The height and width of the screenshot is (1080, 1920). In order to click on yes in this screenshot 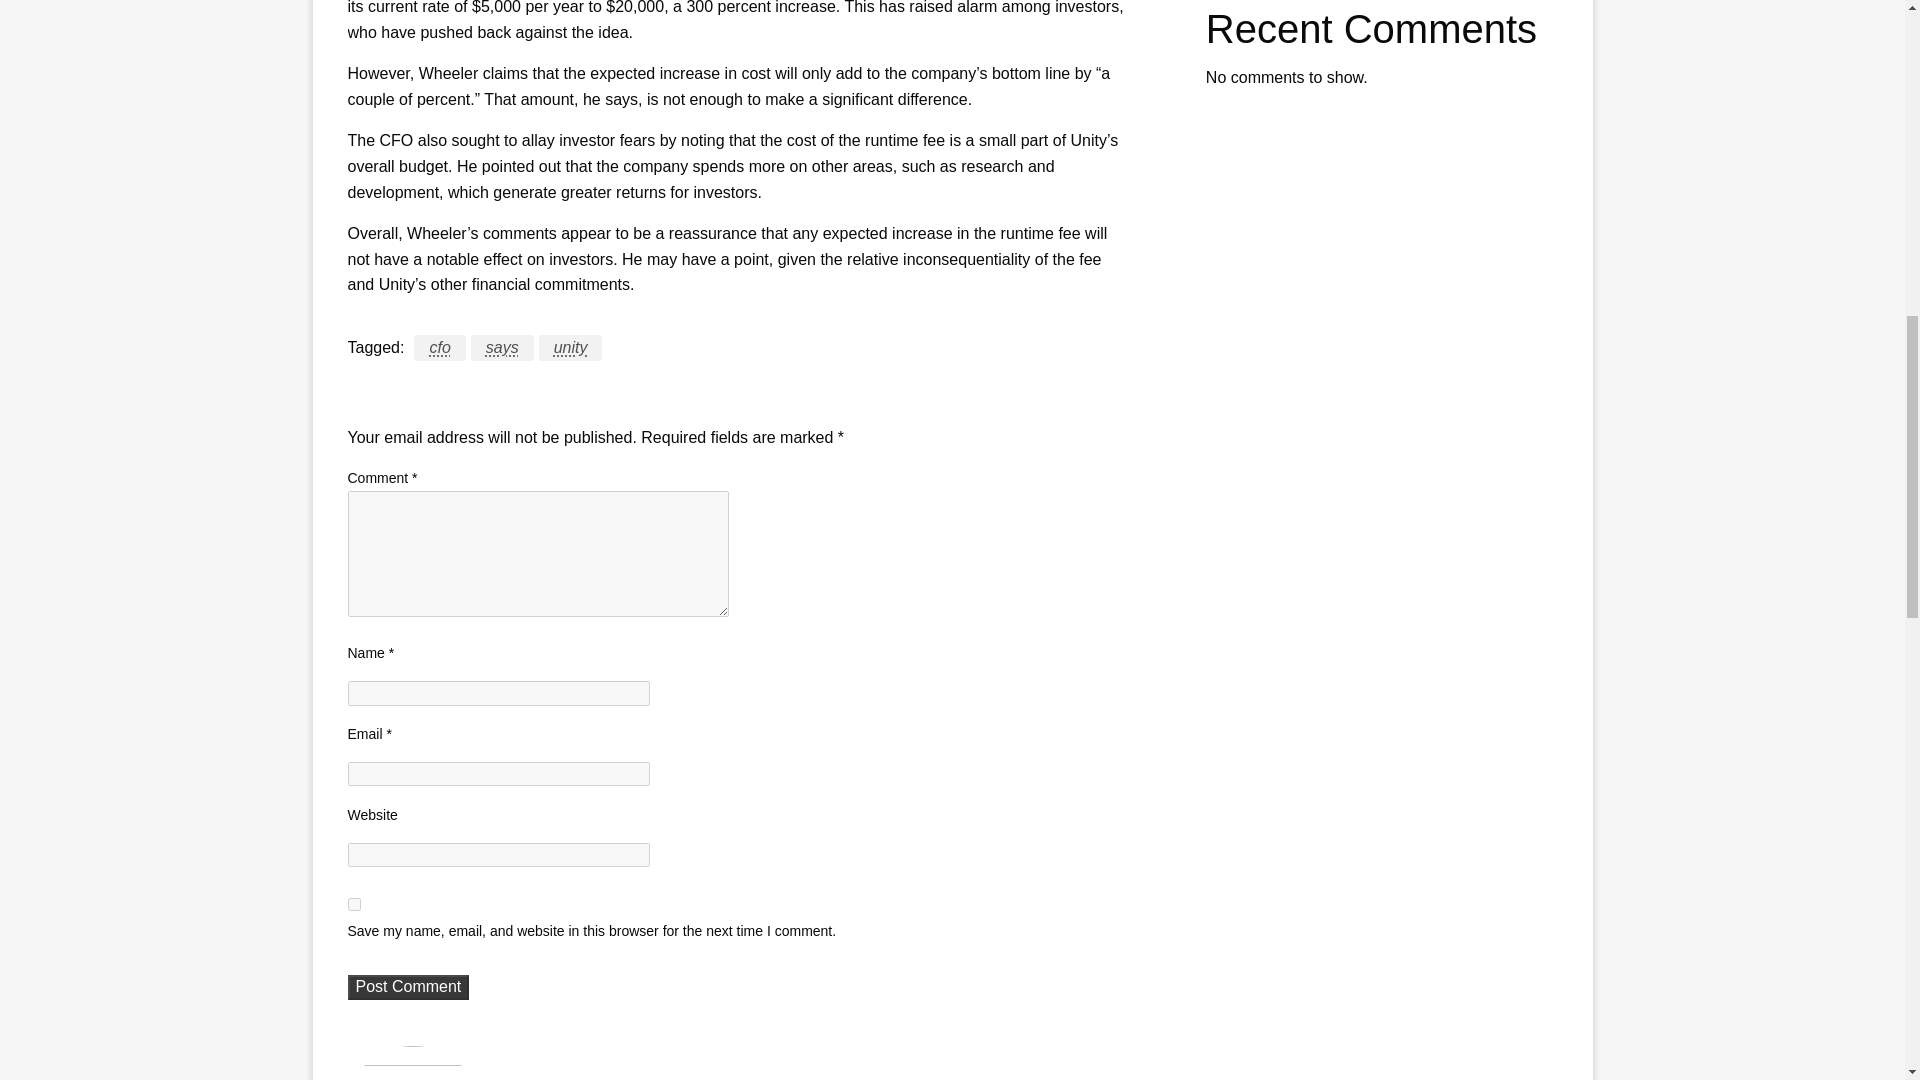, I will do `click(354, 904)`.